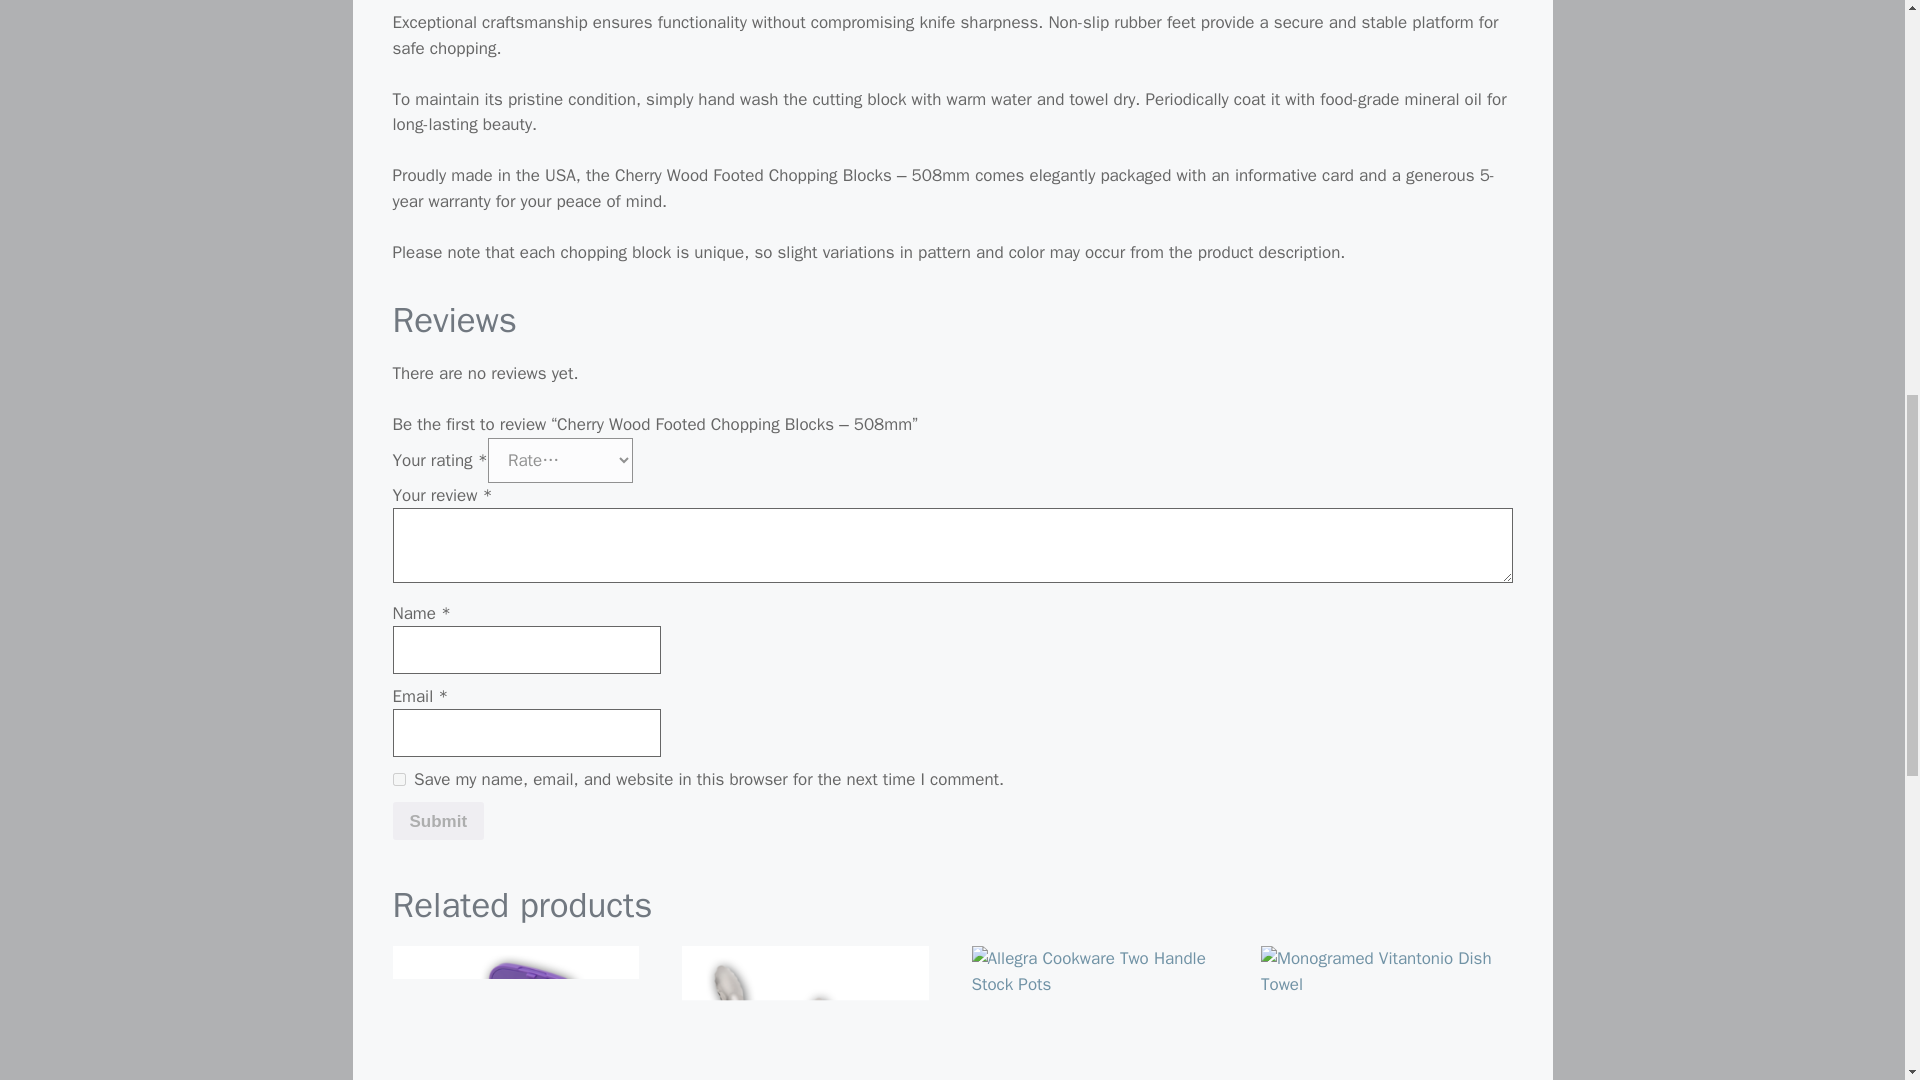  Describe the element at coordinates (1855, 949) in the screenshot. I see `Scroll back to top` at that location.